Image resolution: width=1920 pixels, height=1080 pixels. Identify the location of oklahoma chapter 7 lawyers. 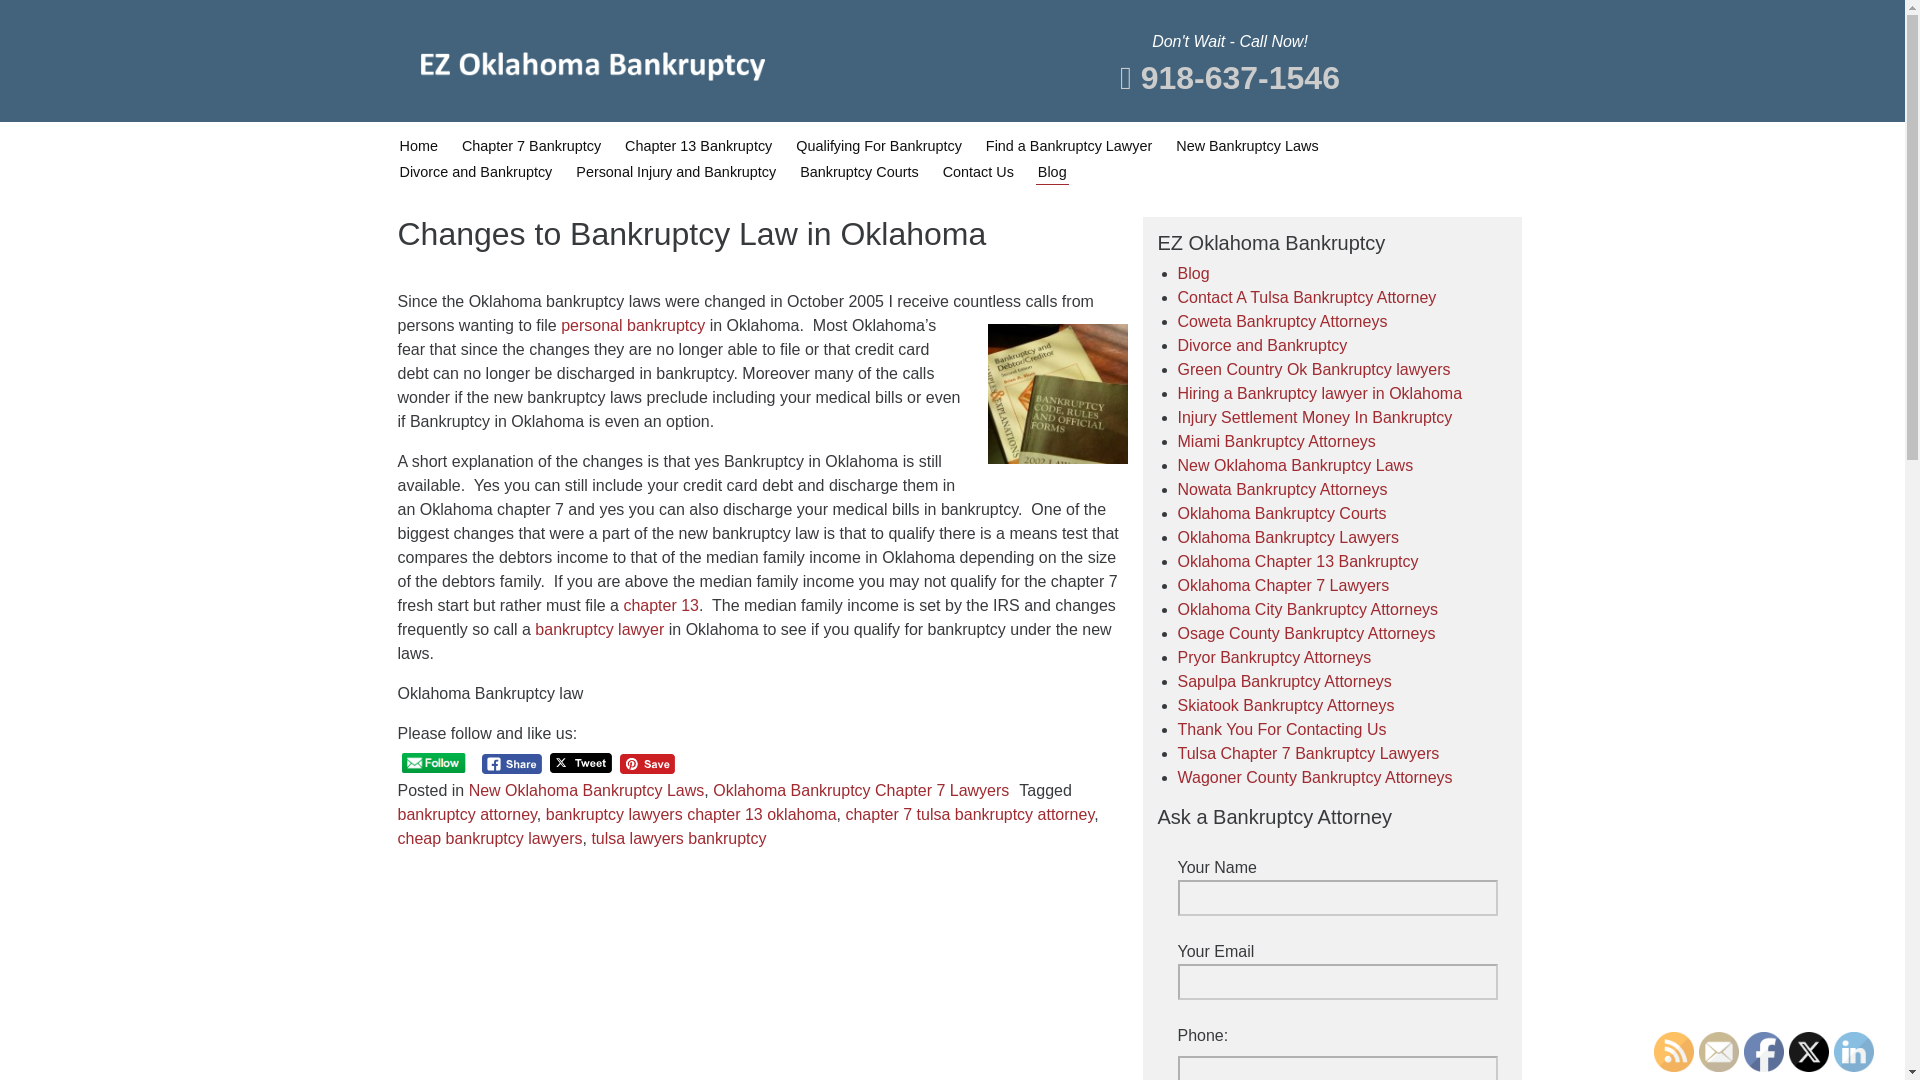
(632, 325).